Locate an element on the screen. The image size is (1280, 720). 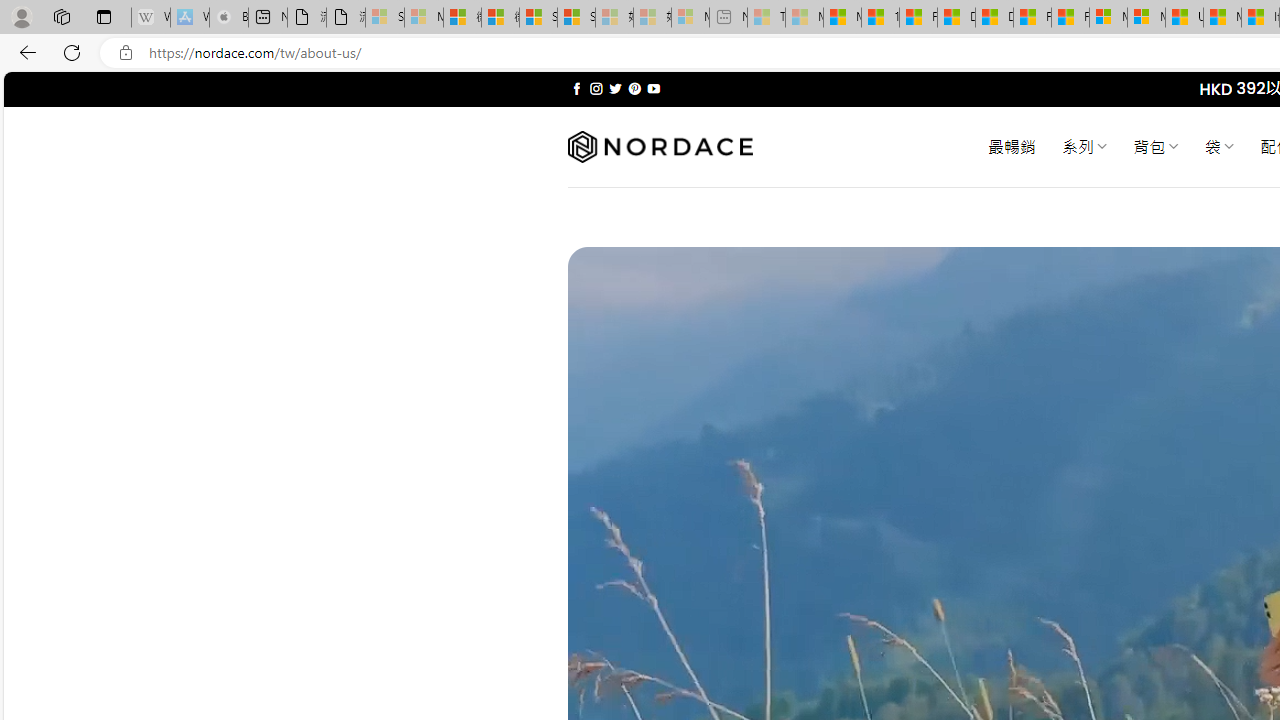
Marine life - MSN - Sleeping is located at coordinates (804, 18).